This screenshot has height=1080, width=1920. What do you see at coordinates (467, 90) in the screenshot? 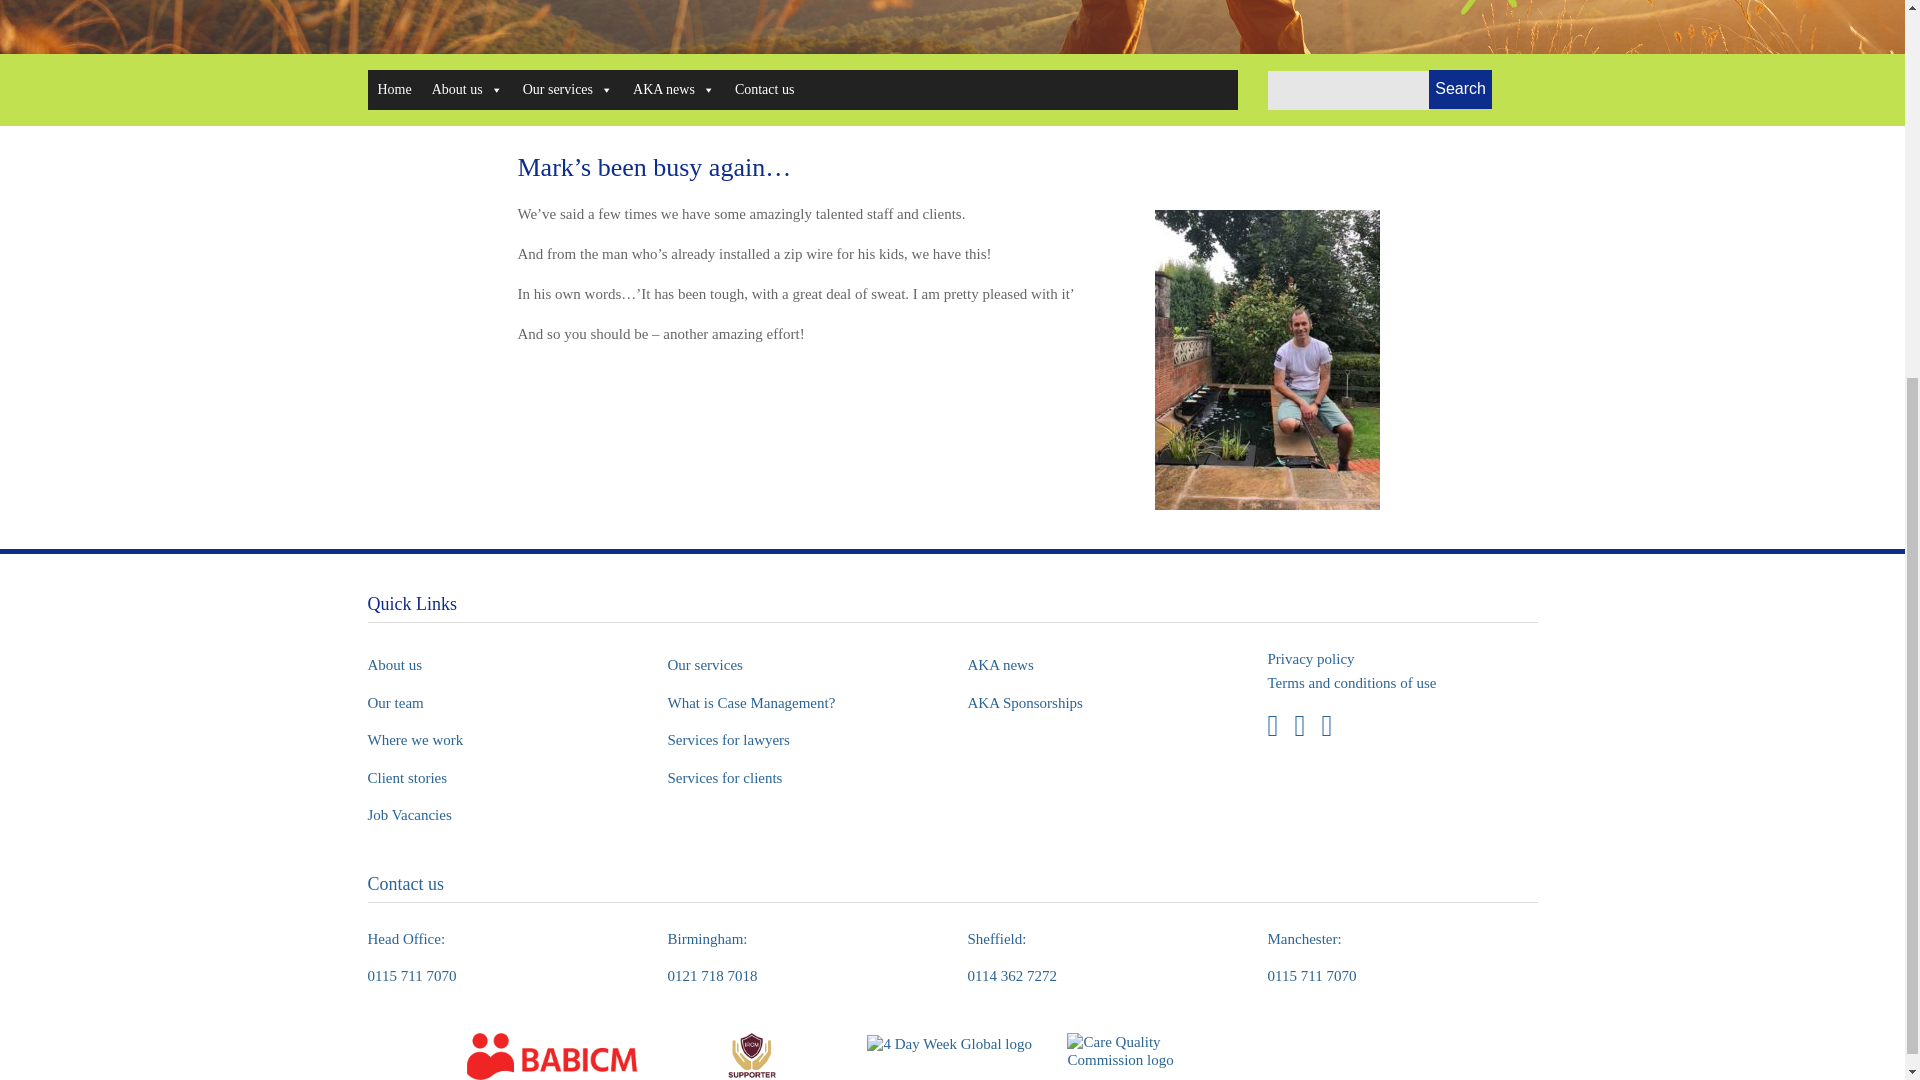
I see `About us` at bounding box center [467, 90].